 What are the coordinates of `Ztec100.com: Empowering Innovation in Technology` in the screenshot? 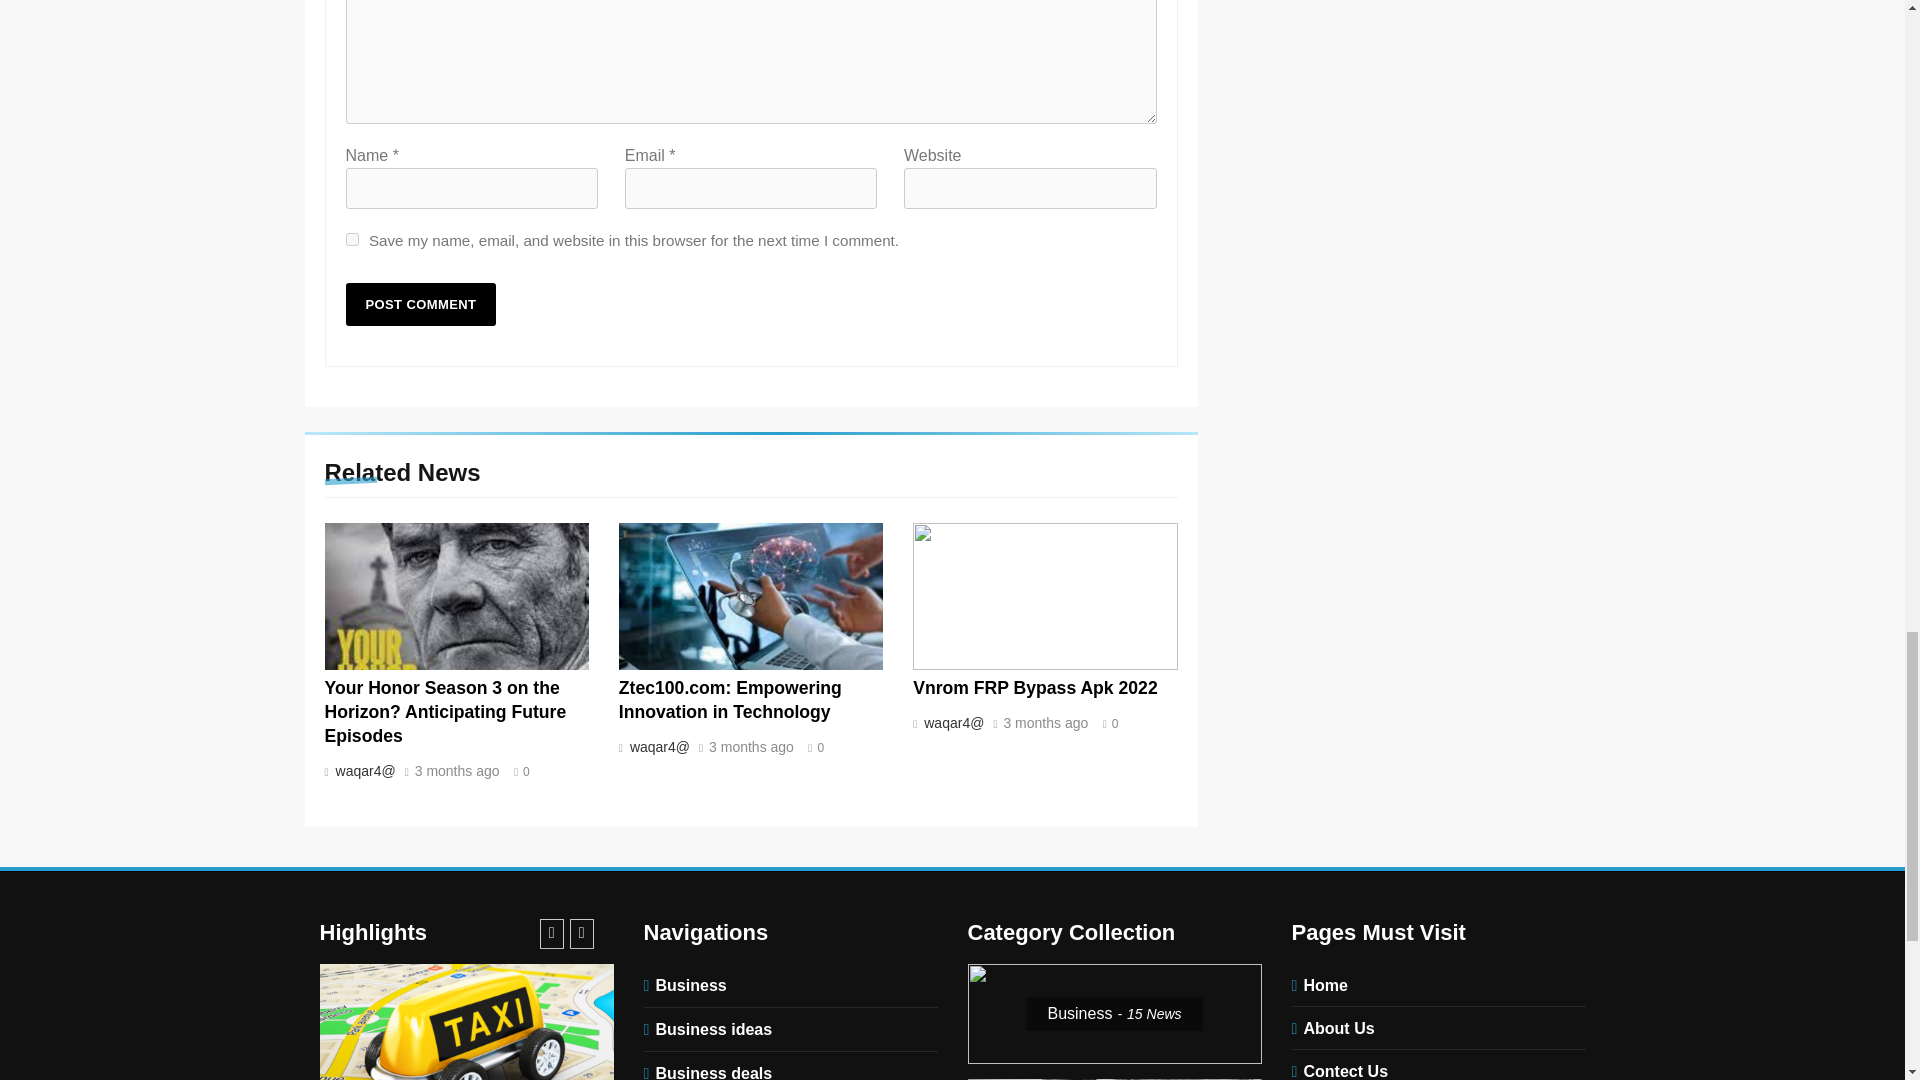 It's located at (730, 700).